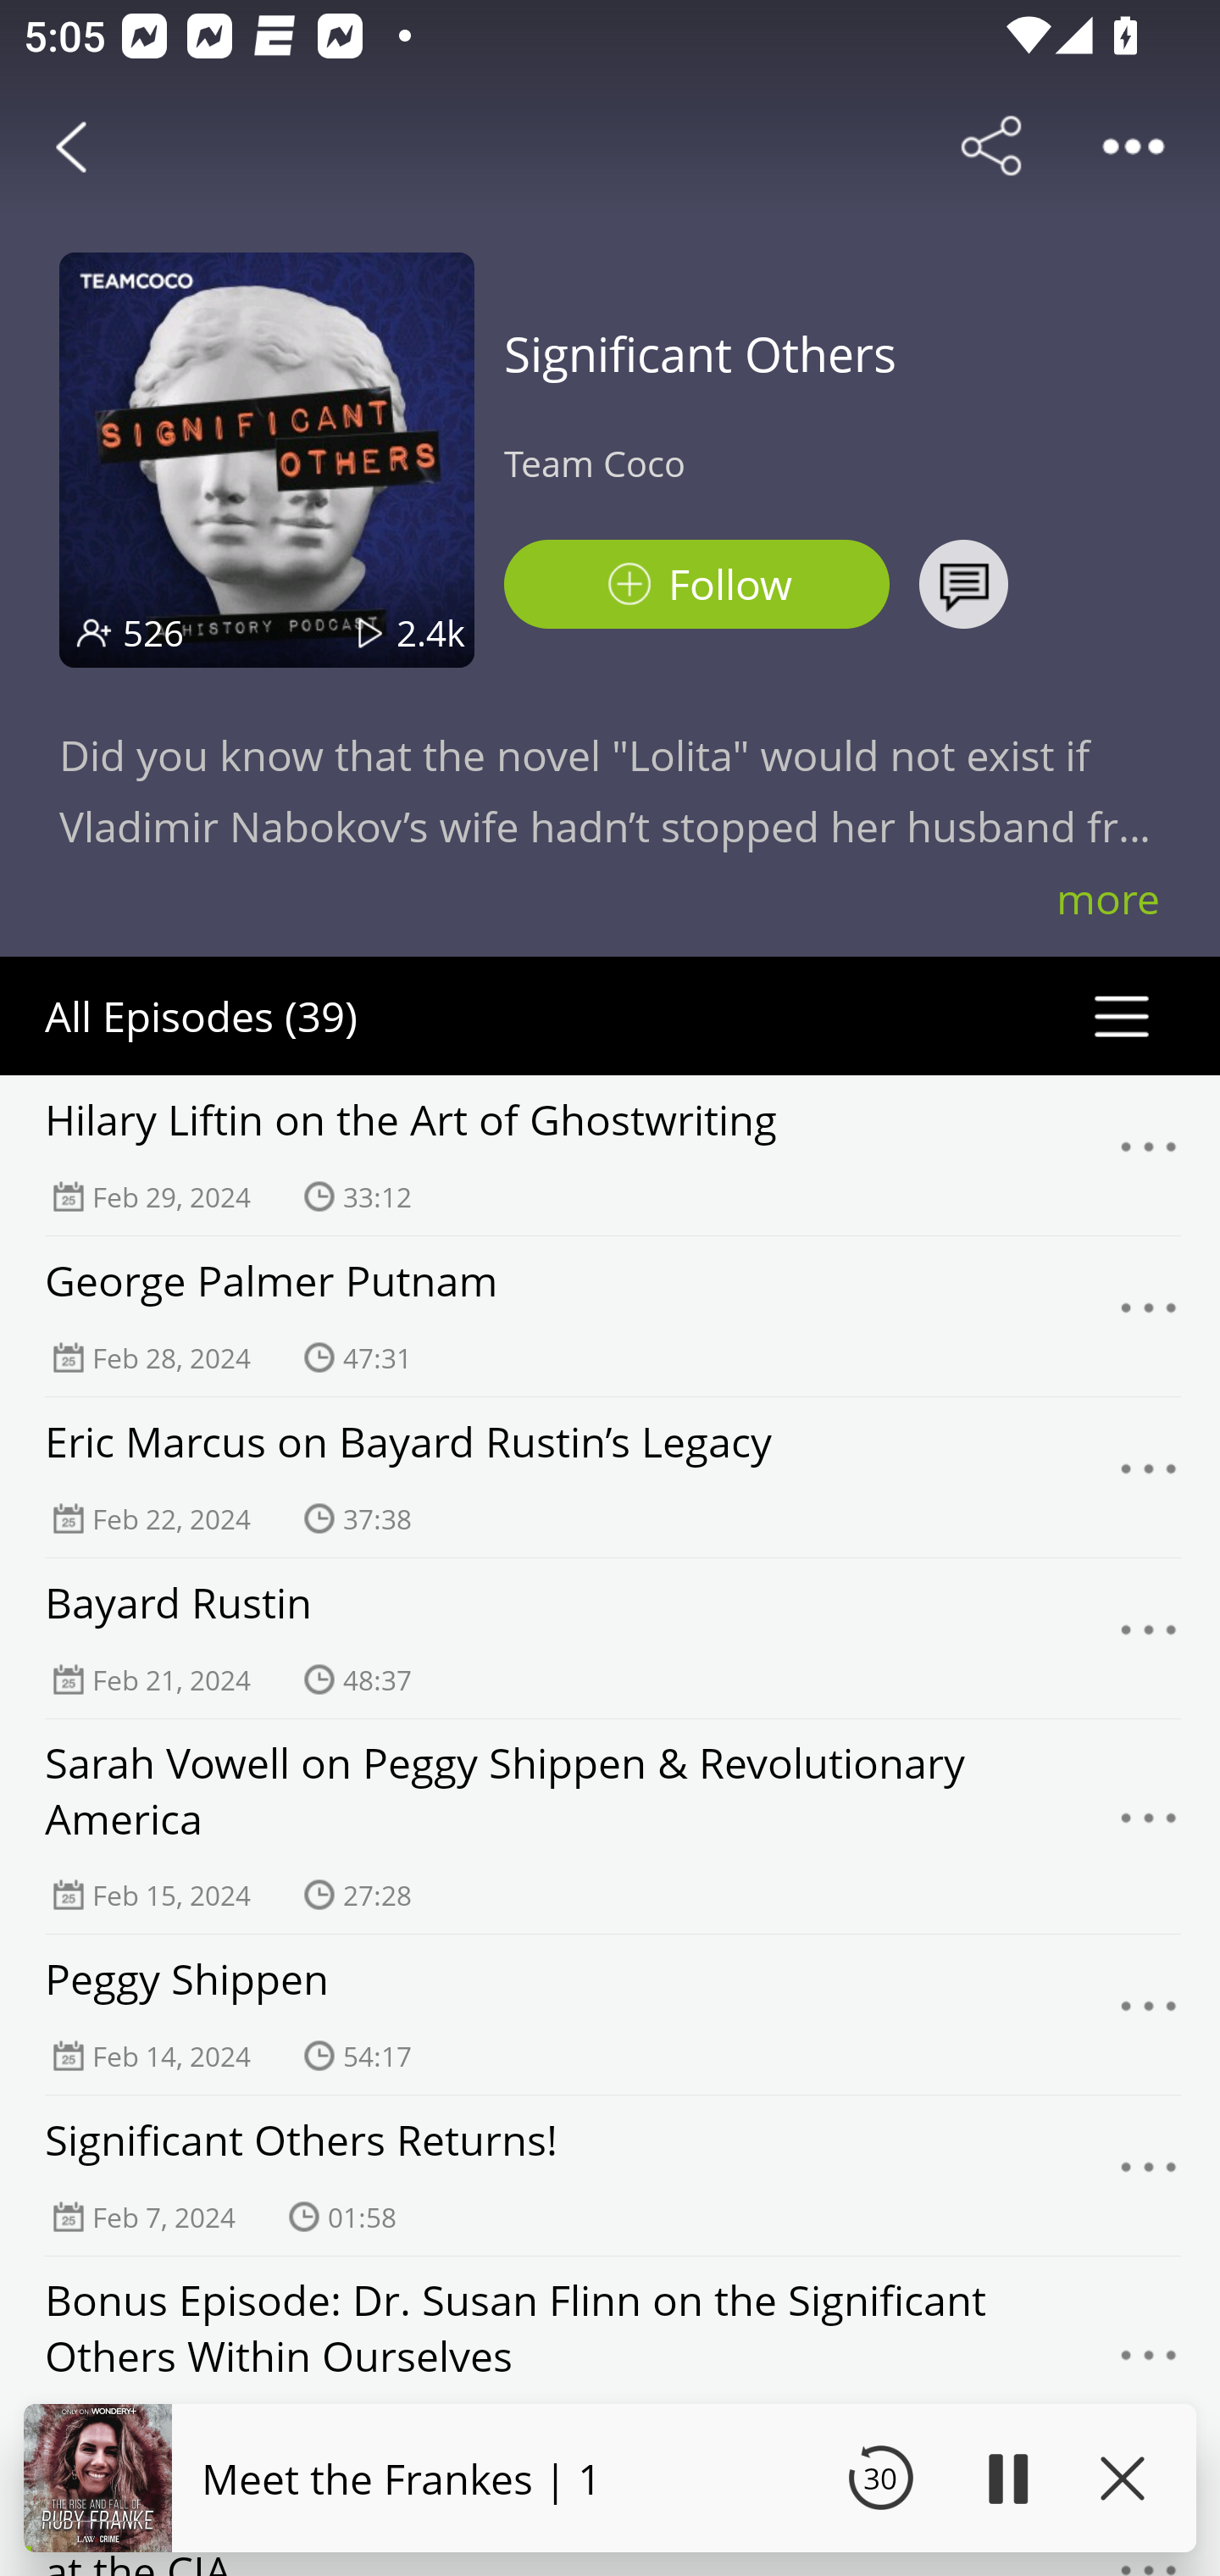 This screenshot has width=1220, height=2576. Describe the element at coordinates (1149, 2174) in the screenshot. I see `Menu` at that location.